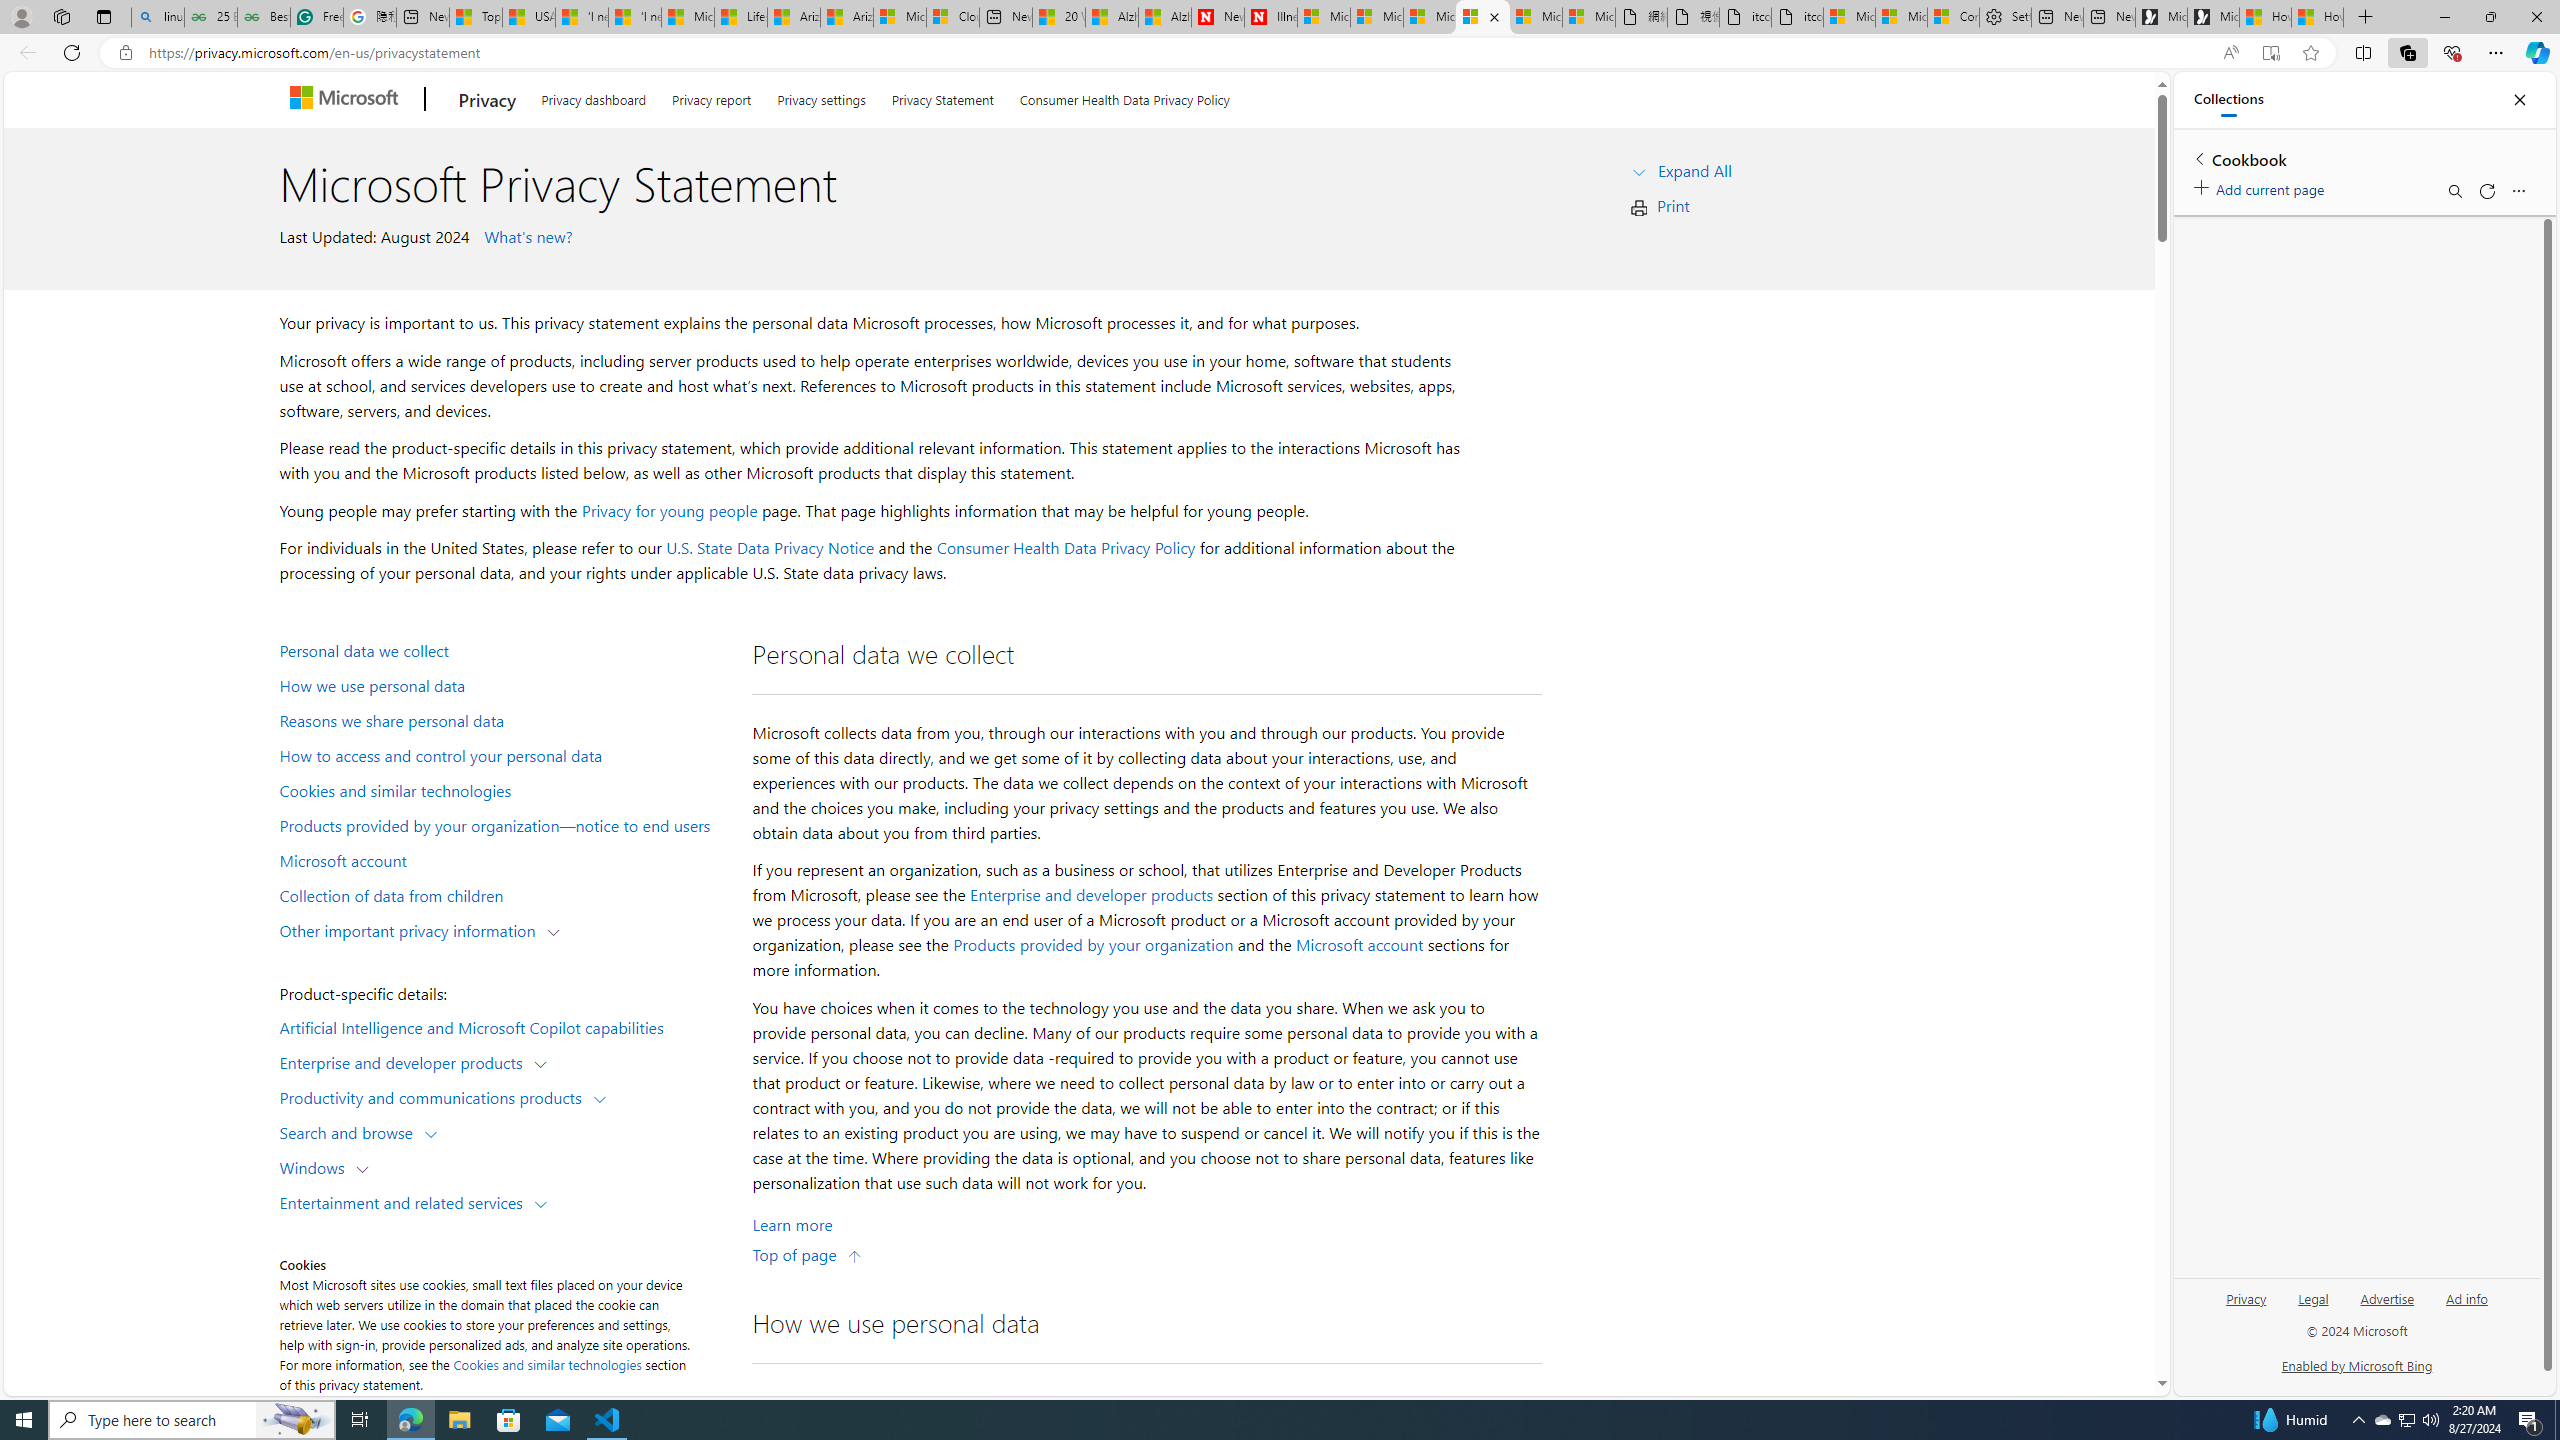  I want to click on Productivity and communications products, so click(435, 1096).